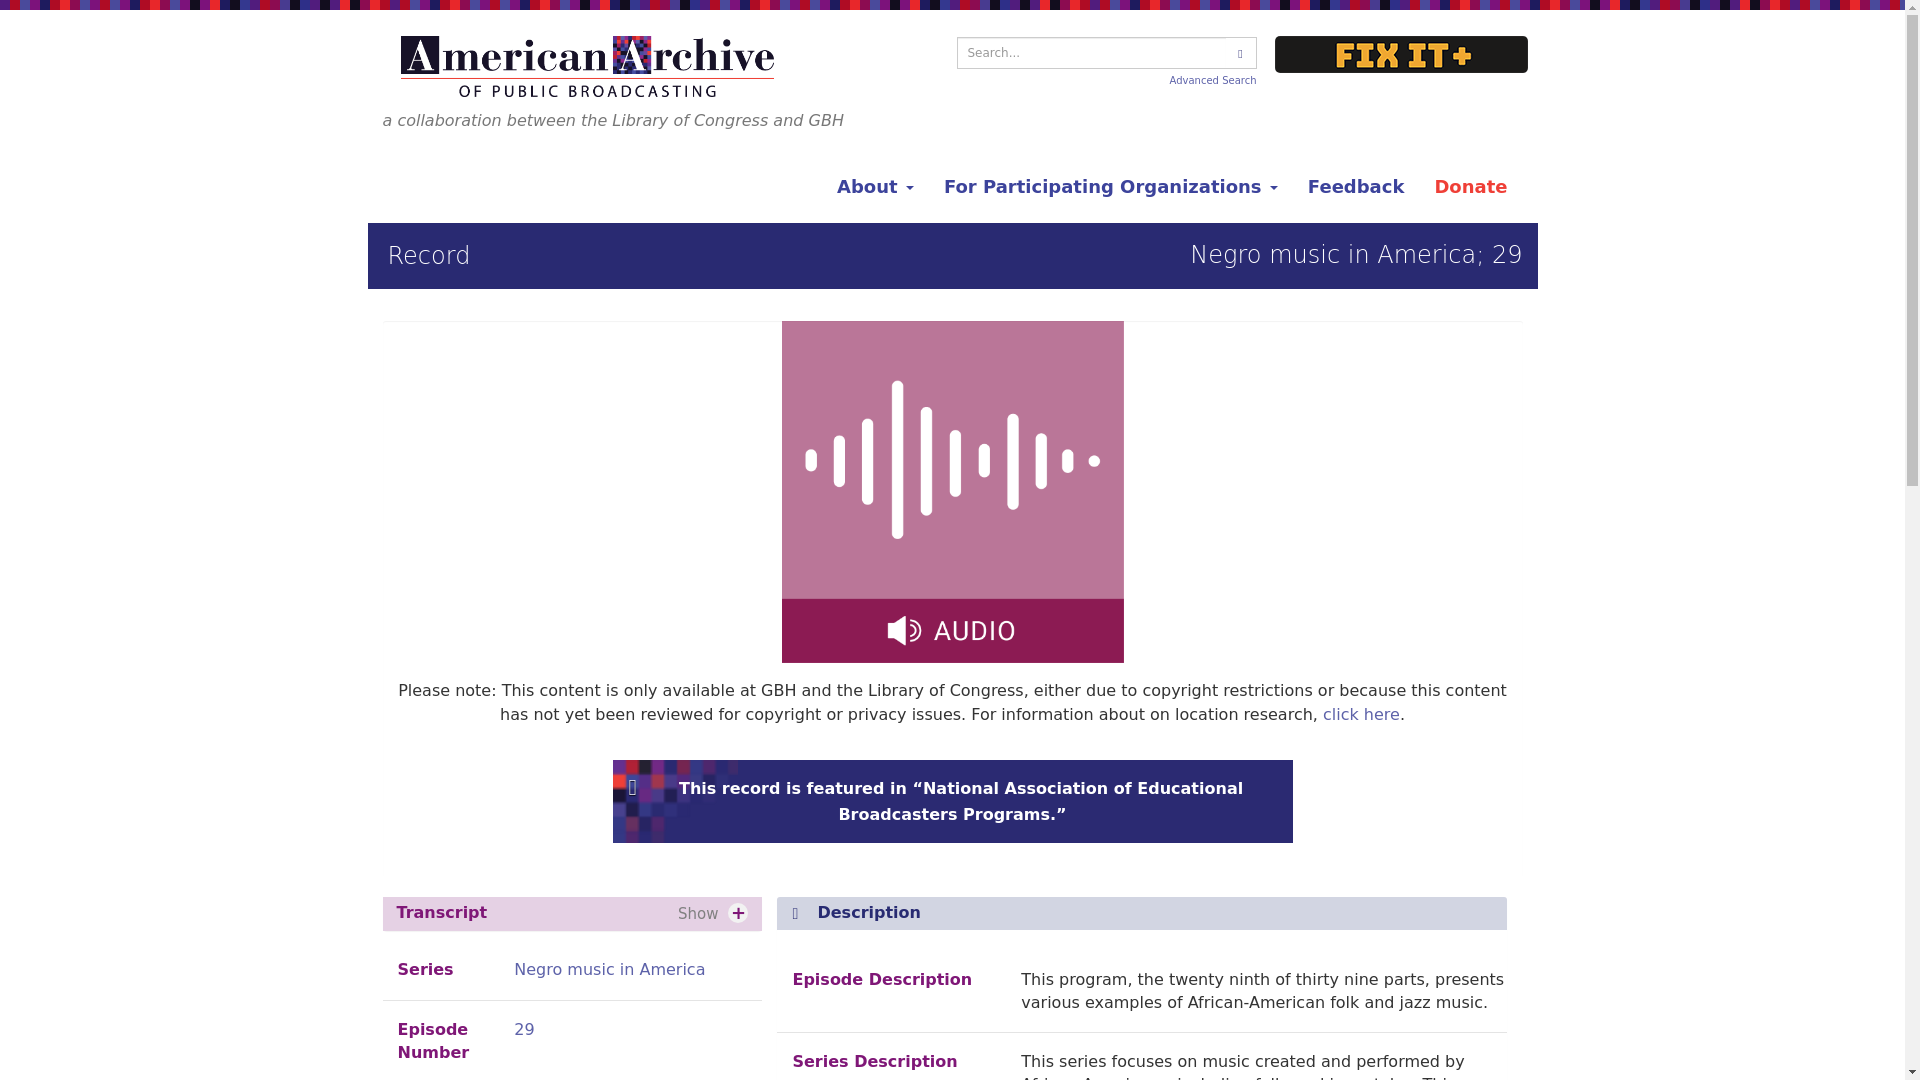 Image resolution: width=1920 pixels, height=1080 pixels. What do you see at coordinates (1401, 54) in the screenshot?
I see `FIX IT: A TRANSCRIPT GAME` at bounding box center [1401, 54].